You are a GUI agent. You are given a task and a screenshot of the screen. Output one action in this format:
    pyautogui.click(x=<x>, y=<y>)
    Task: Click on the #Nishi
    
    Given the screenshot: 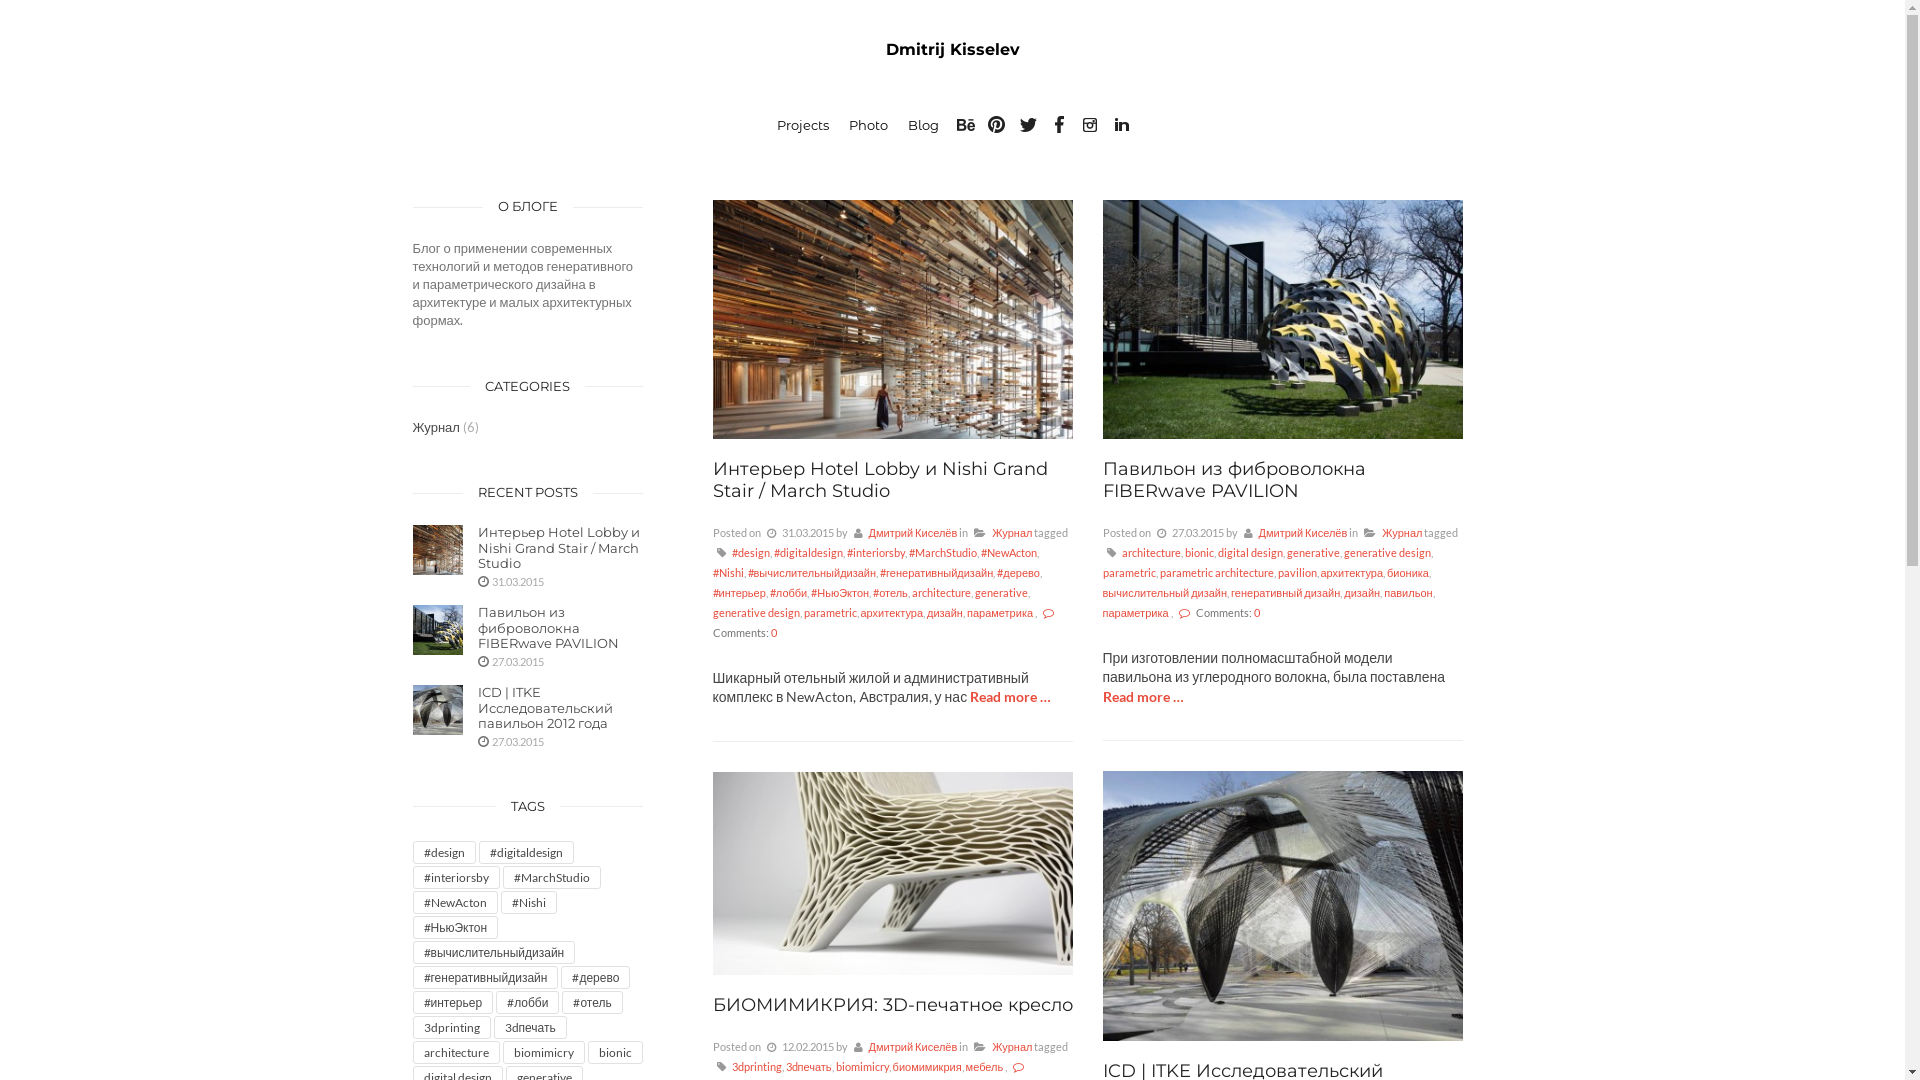 What is the action you would take?
    pyautogui.click(x=528, y=902)
    